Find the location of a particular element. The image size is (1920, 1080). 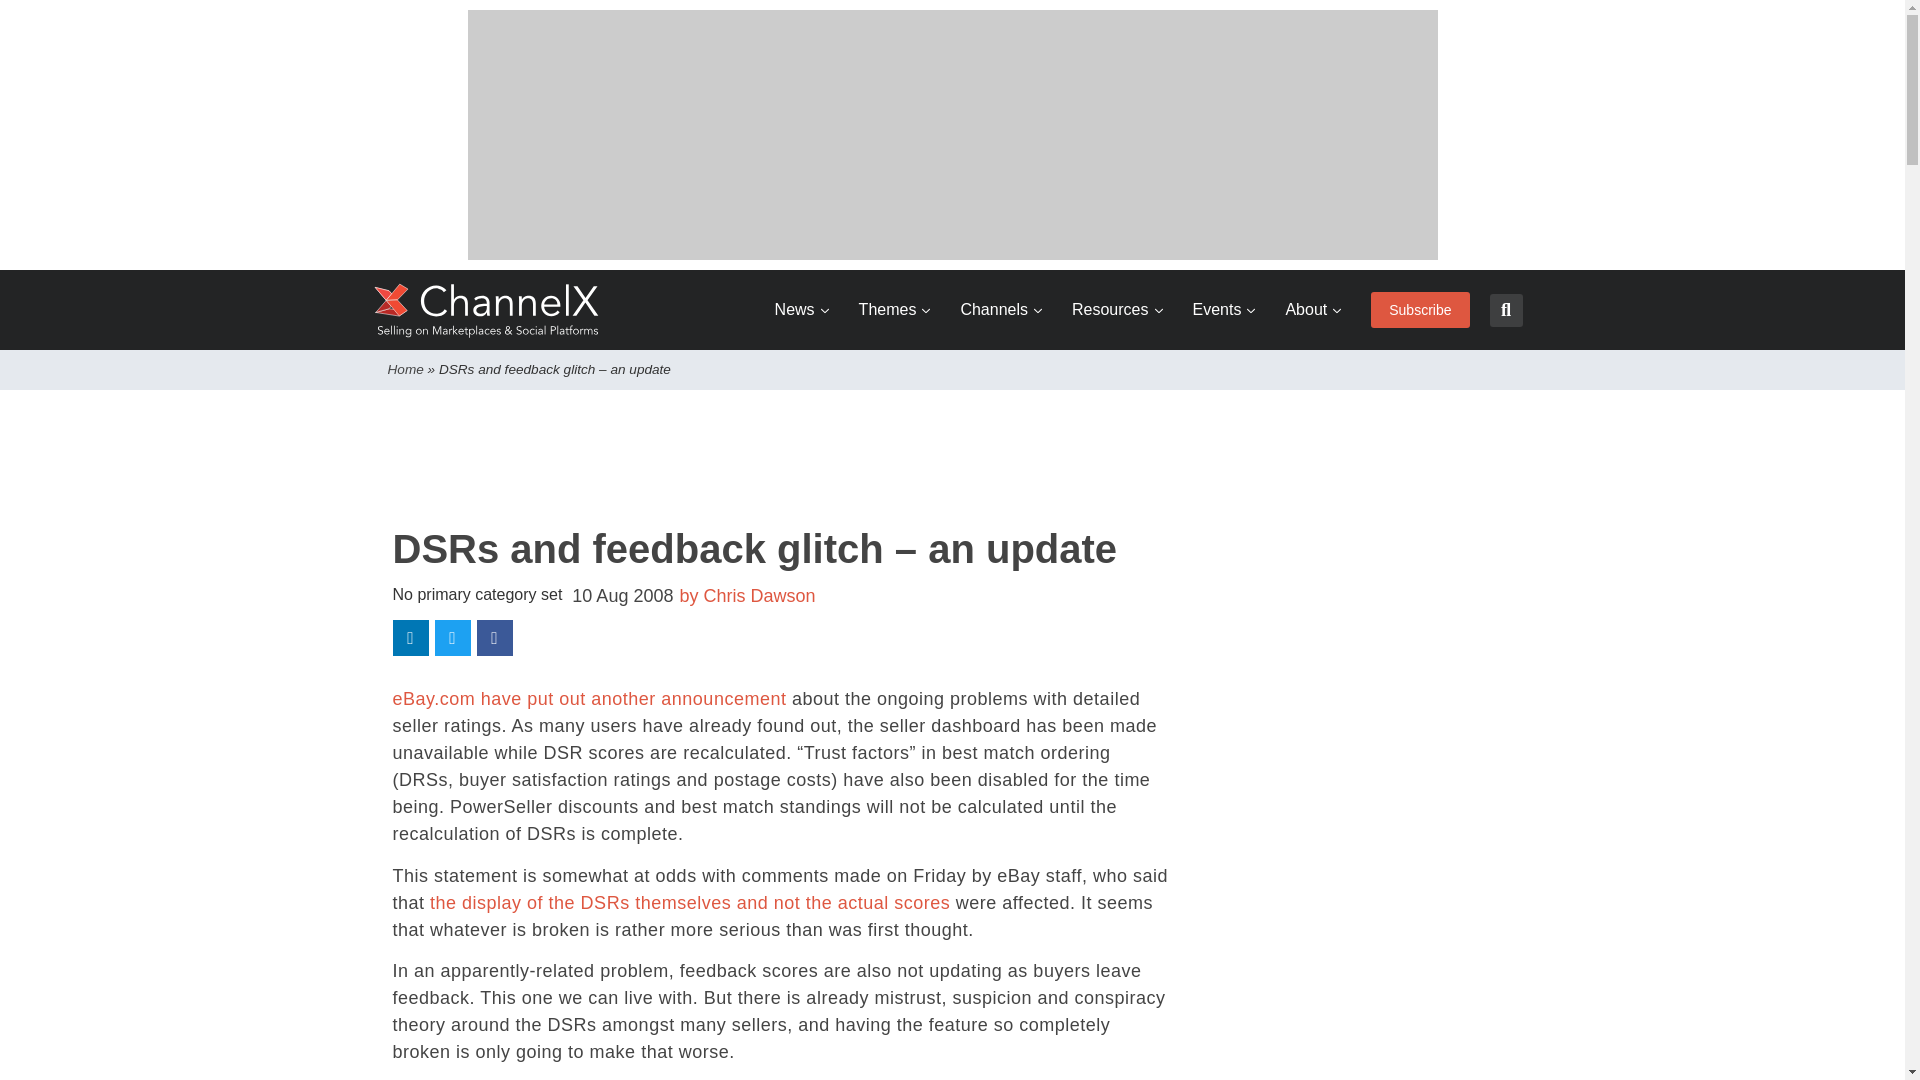

Themes is located at coordinates (894, 310).